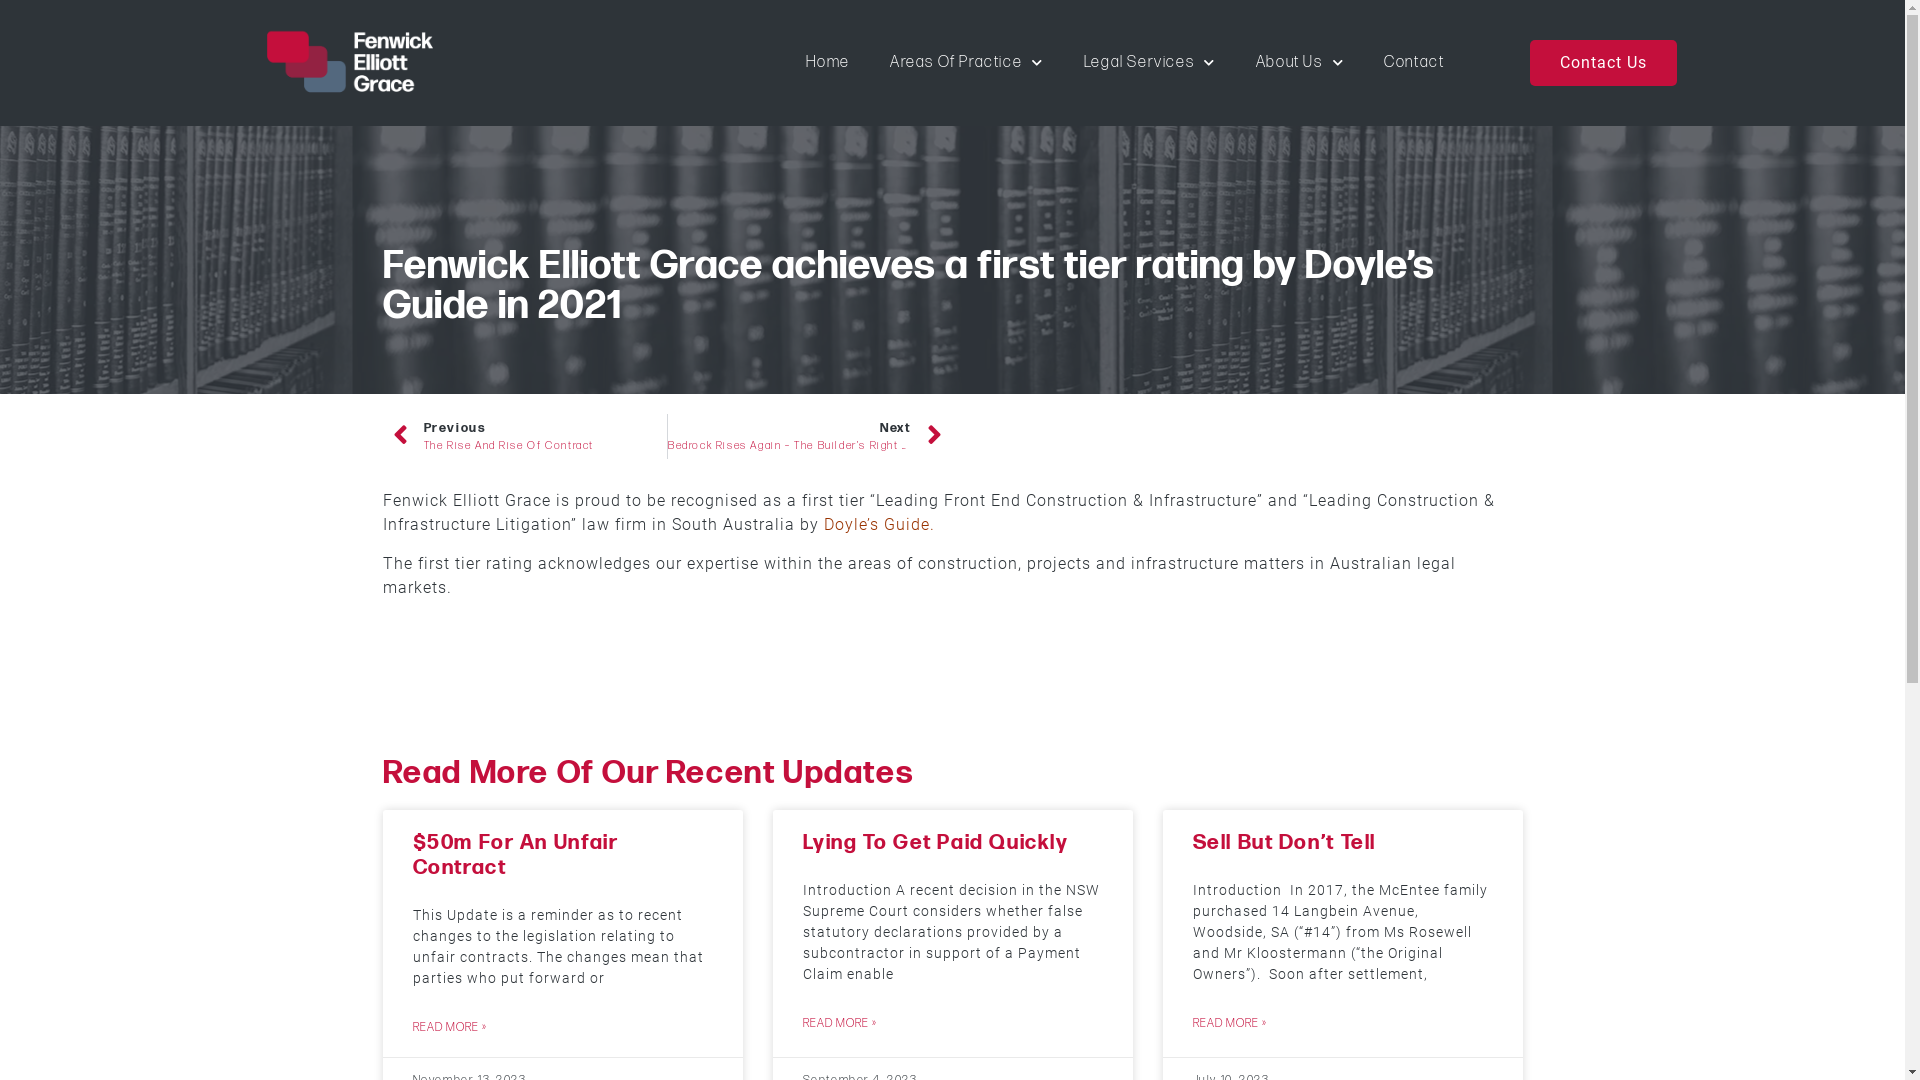 The image size is (1920, 1080). I want to click on Home, so click(828, 63).